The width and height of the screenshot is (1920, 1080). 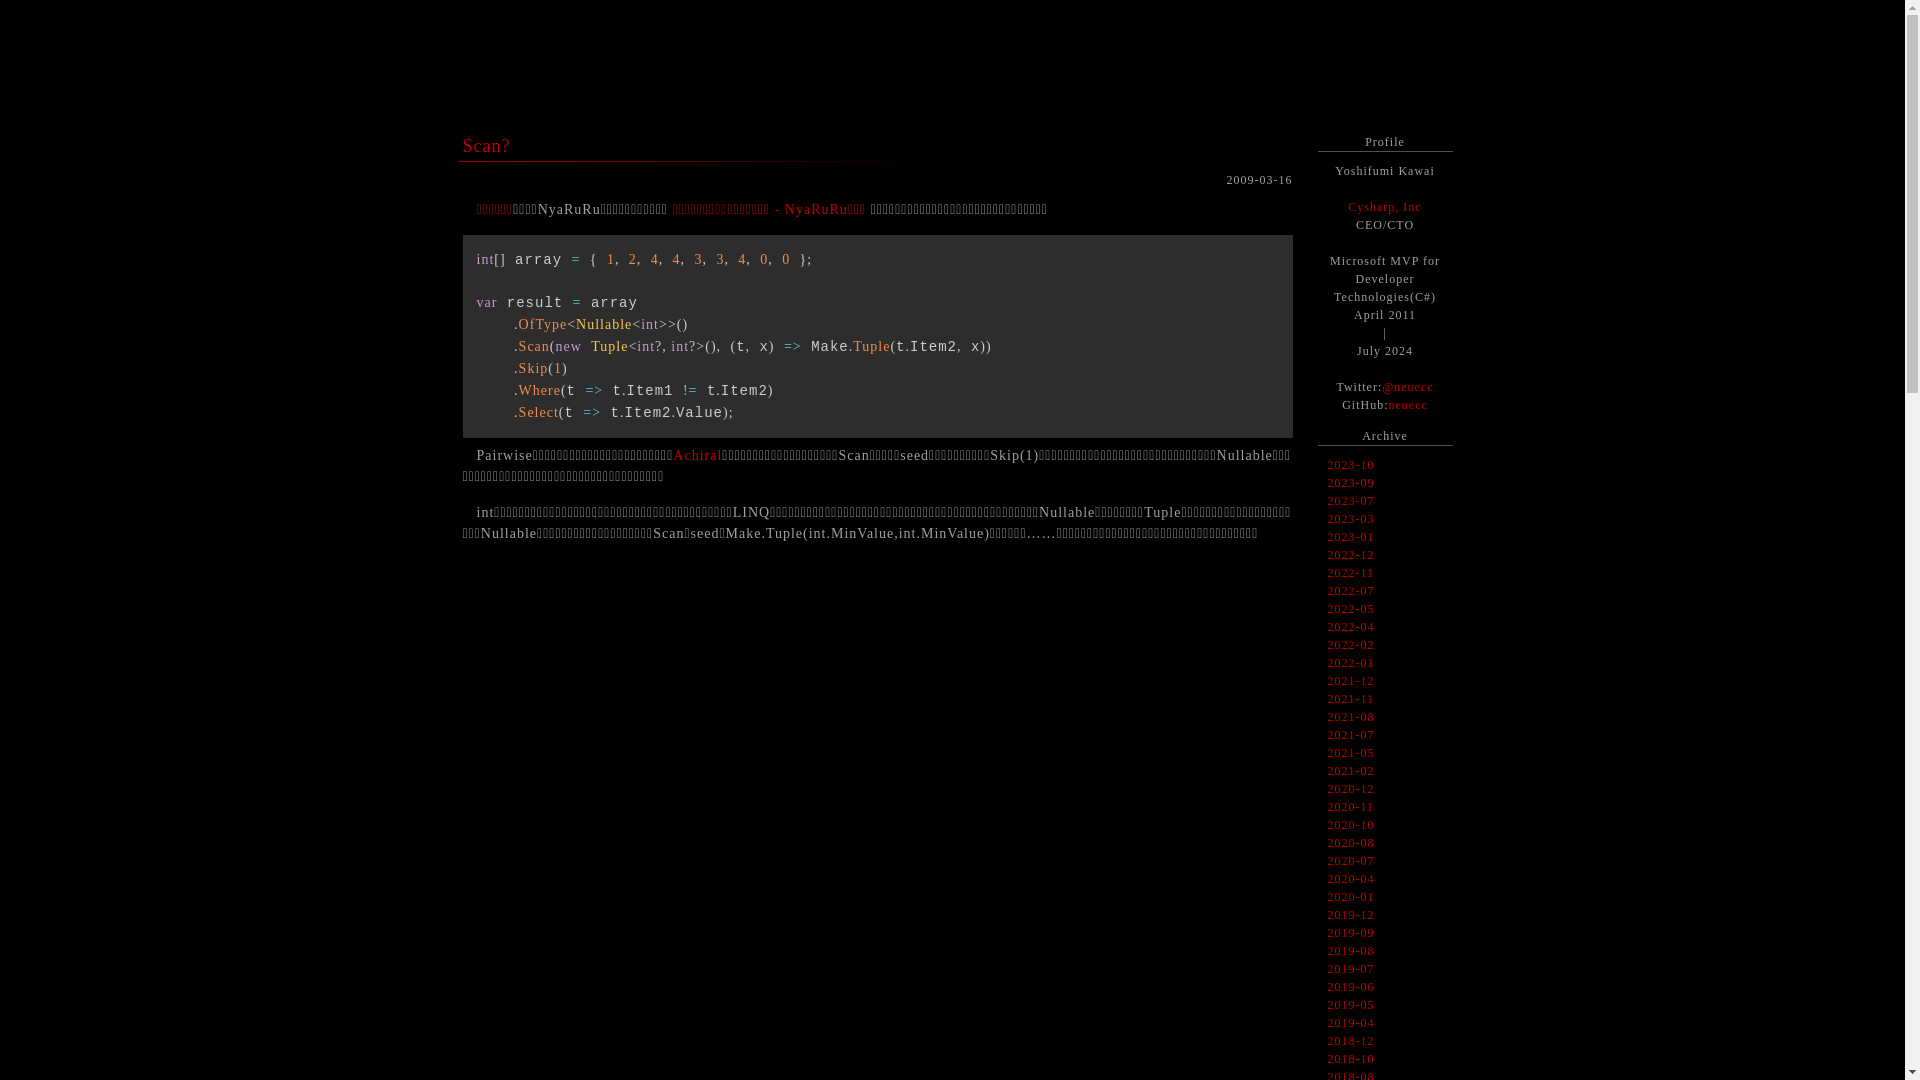 I want to click on 2022-02, so click(x=1352, y=645).